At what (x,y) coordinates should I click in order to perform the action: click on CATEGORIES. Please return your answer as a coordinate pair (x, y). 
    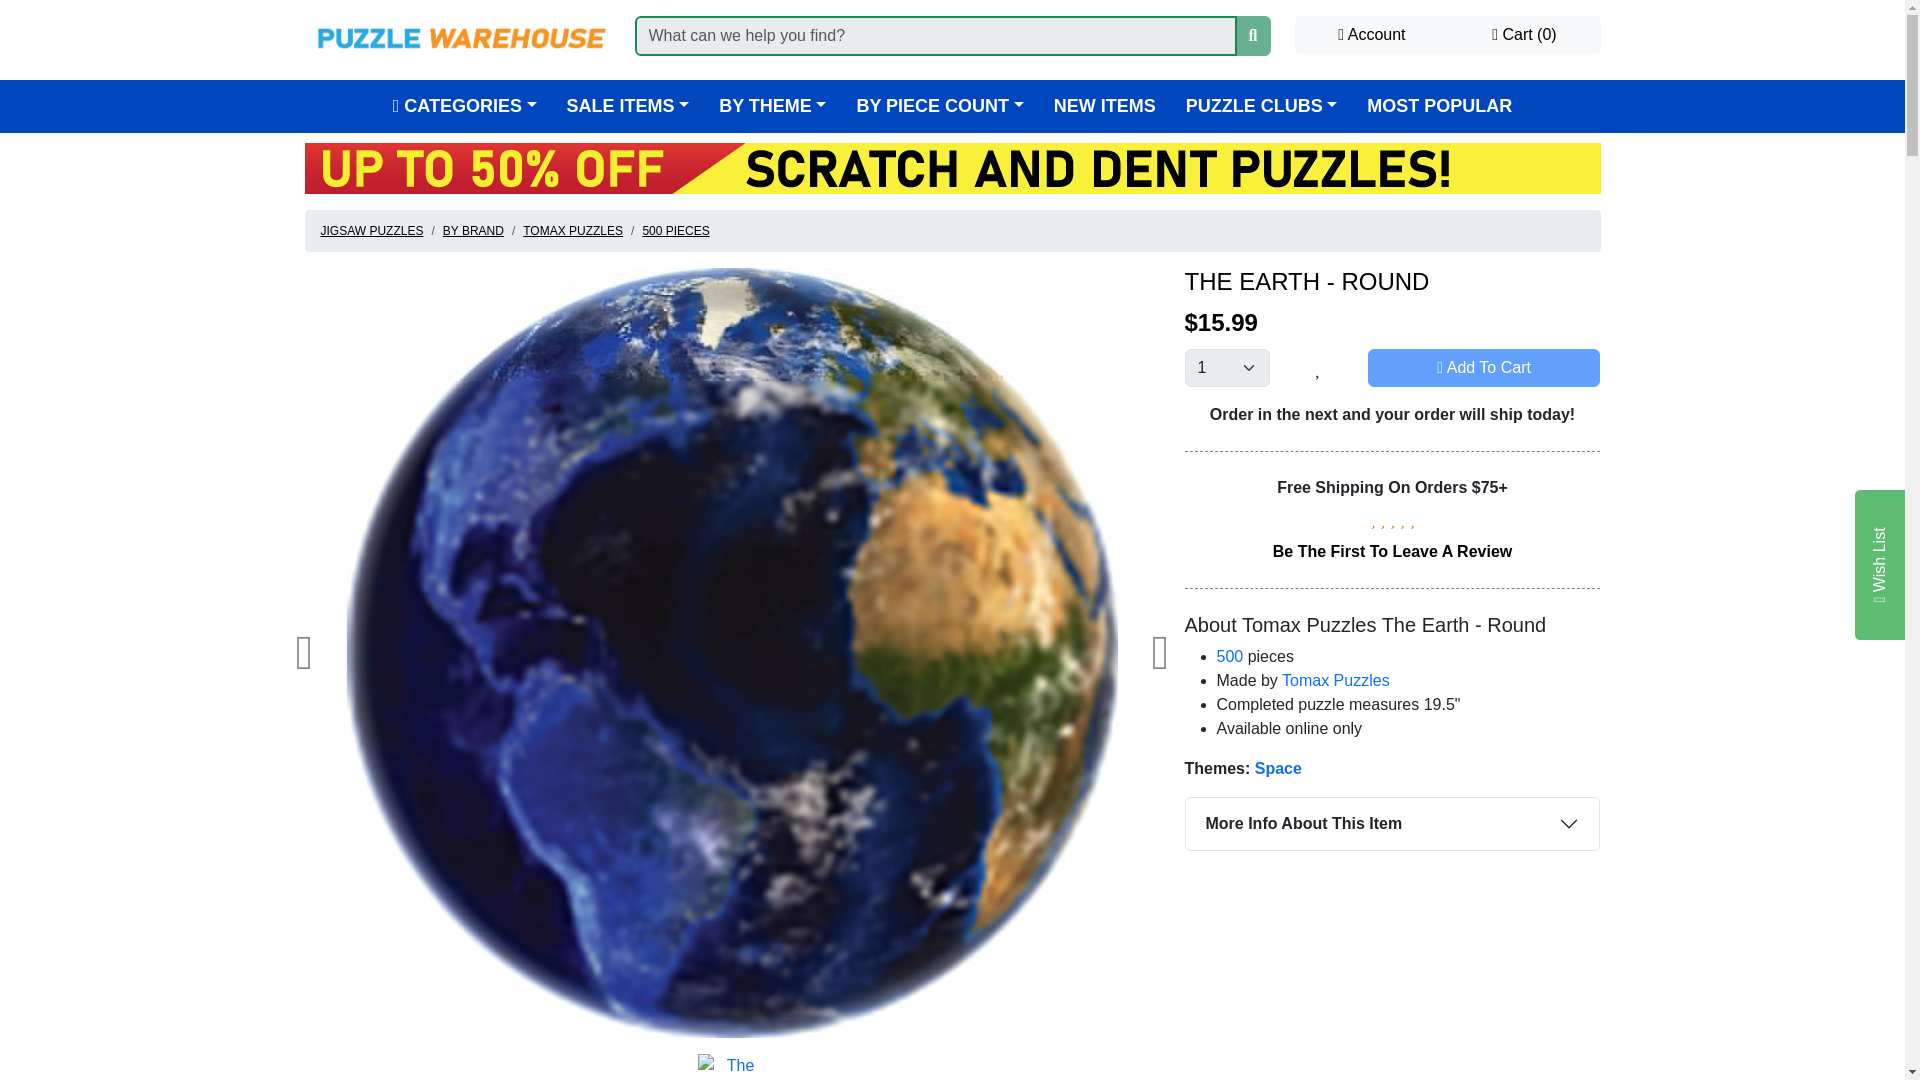
    Looking at the image, I should click on (465, 106).